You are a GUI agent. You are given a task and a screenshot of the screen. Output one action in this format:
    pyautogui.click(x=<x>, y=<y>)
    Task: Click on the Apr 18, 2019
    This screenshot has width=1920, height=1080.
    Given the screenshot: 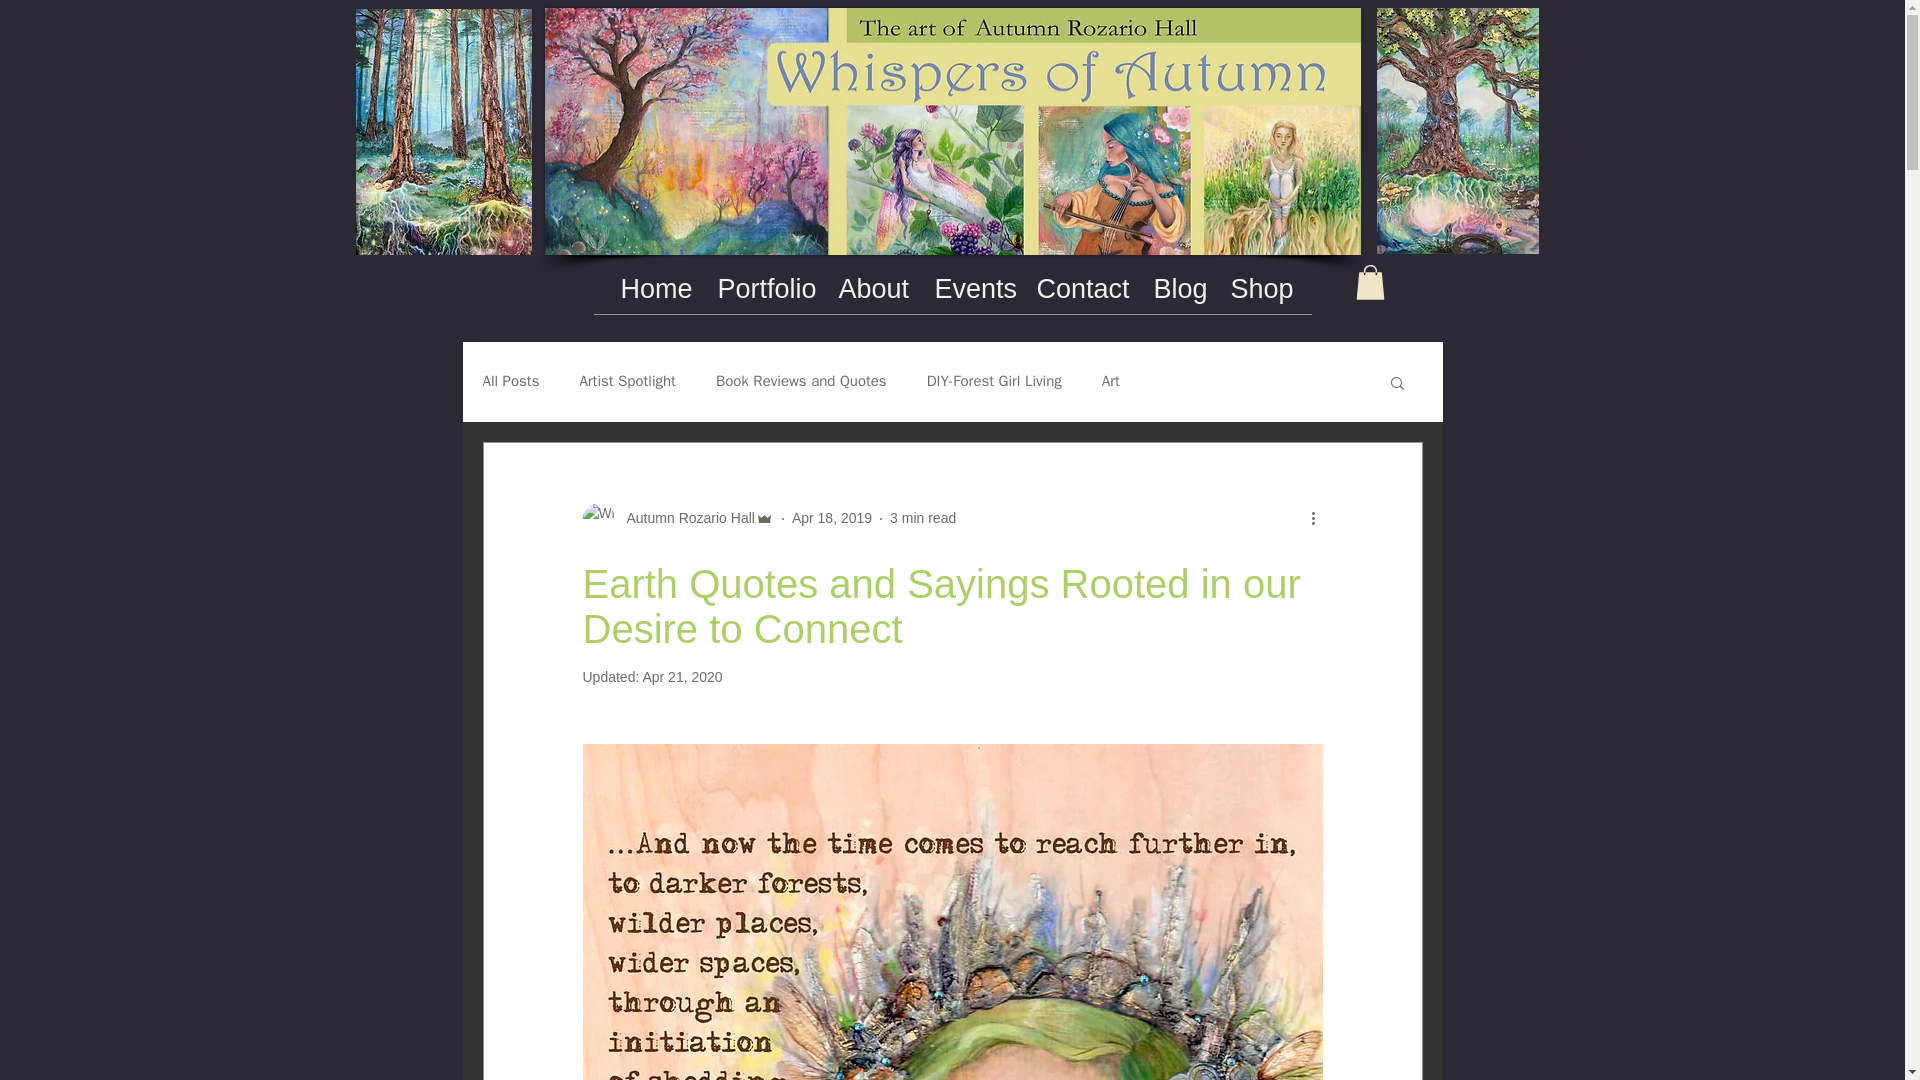 What is the action you would take?
    pyautogui.click(x=831, y=517)
    